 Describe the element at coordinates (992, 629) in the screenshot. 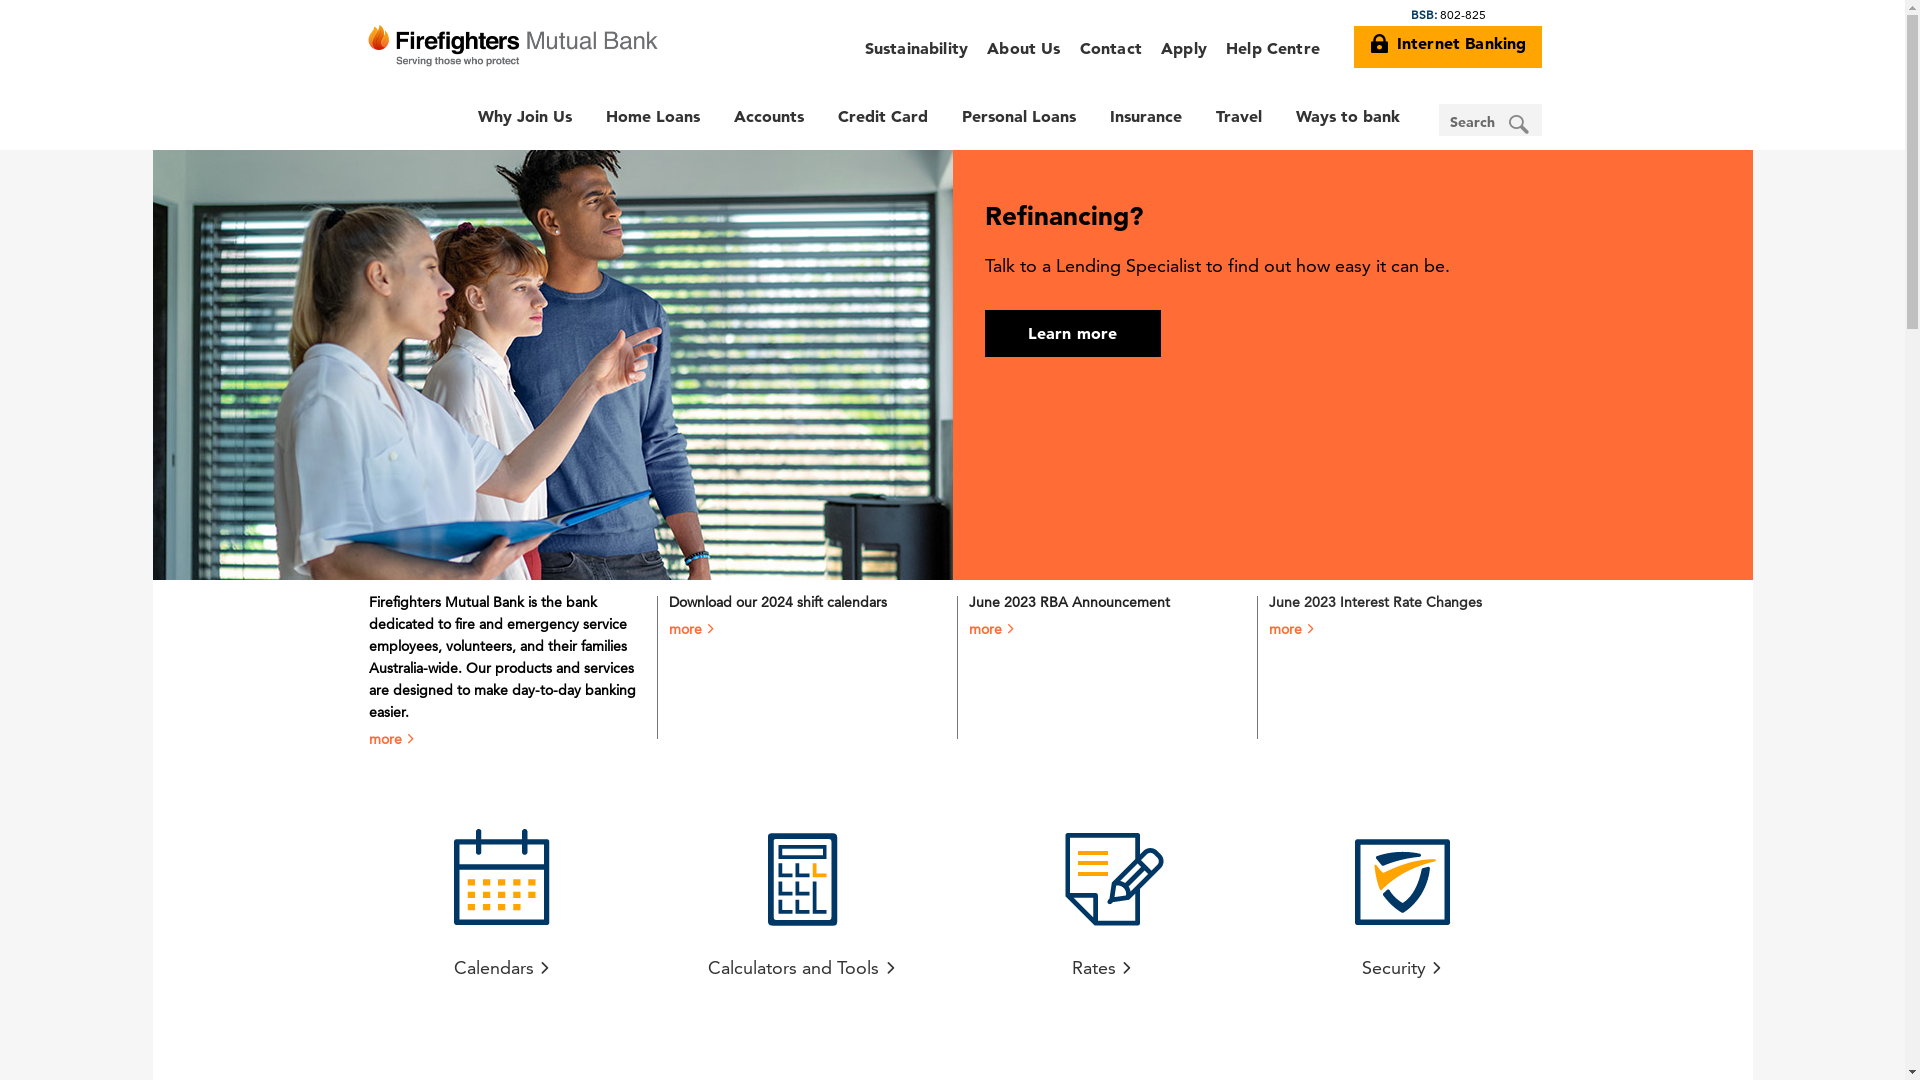

I see `more` at that location.